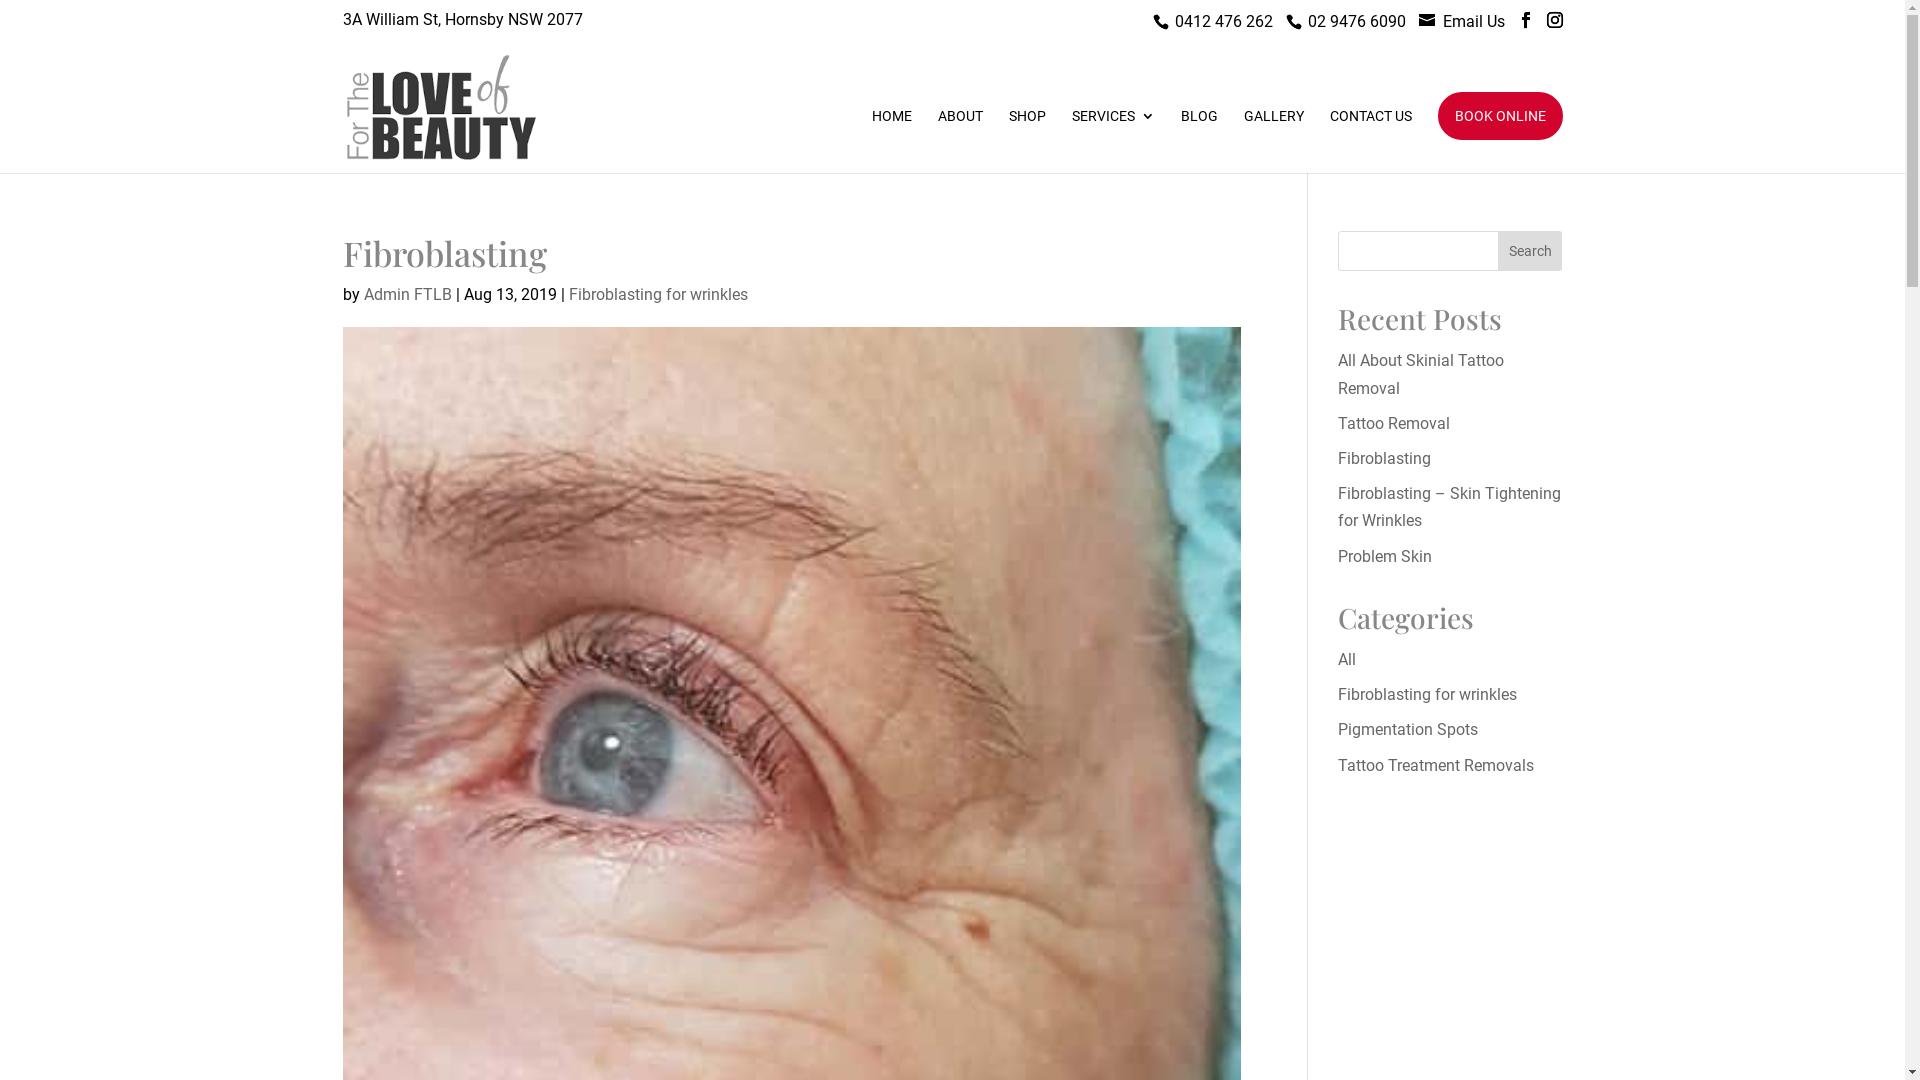  Describe the element at coordinates (1371, 141) in the screenshot. I see `CONTACT US` at that location.